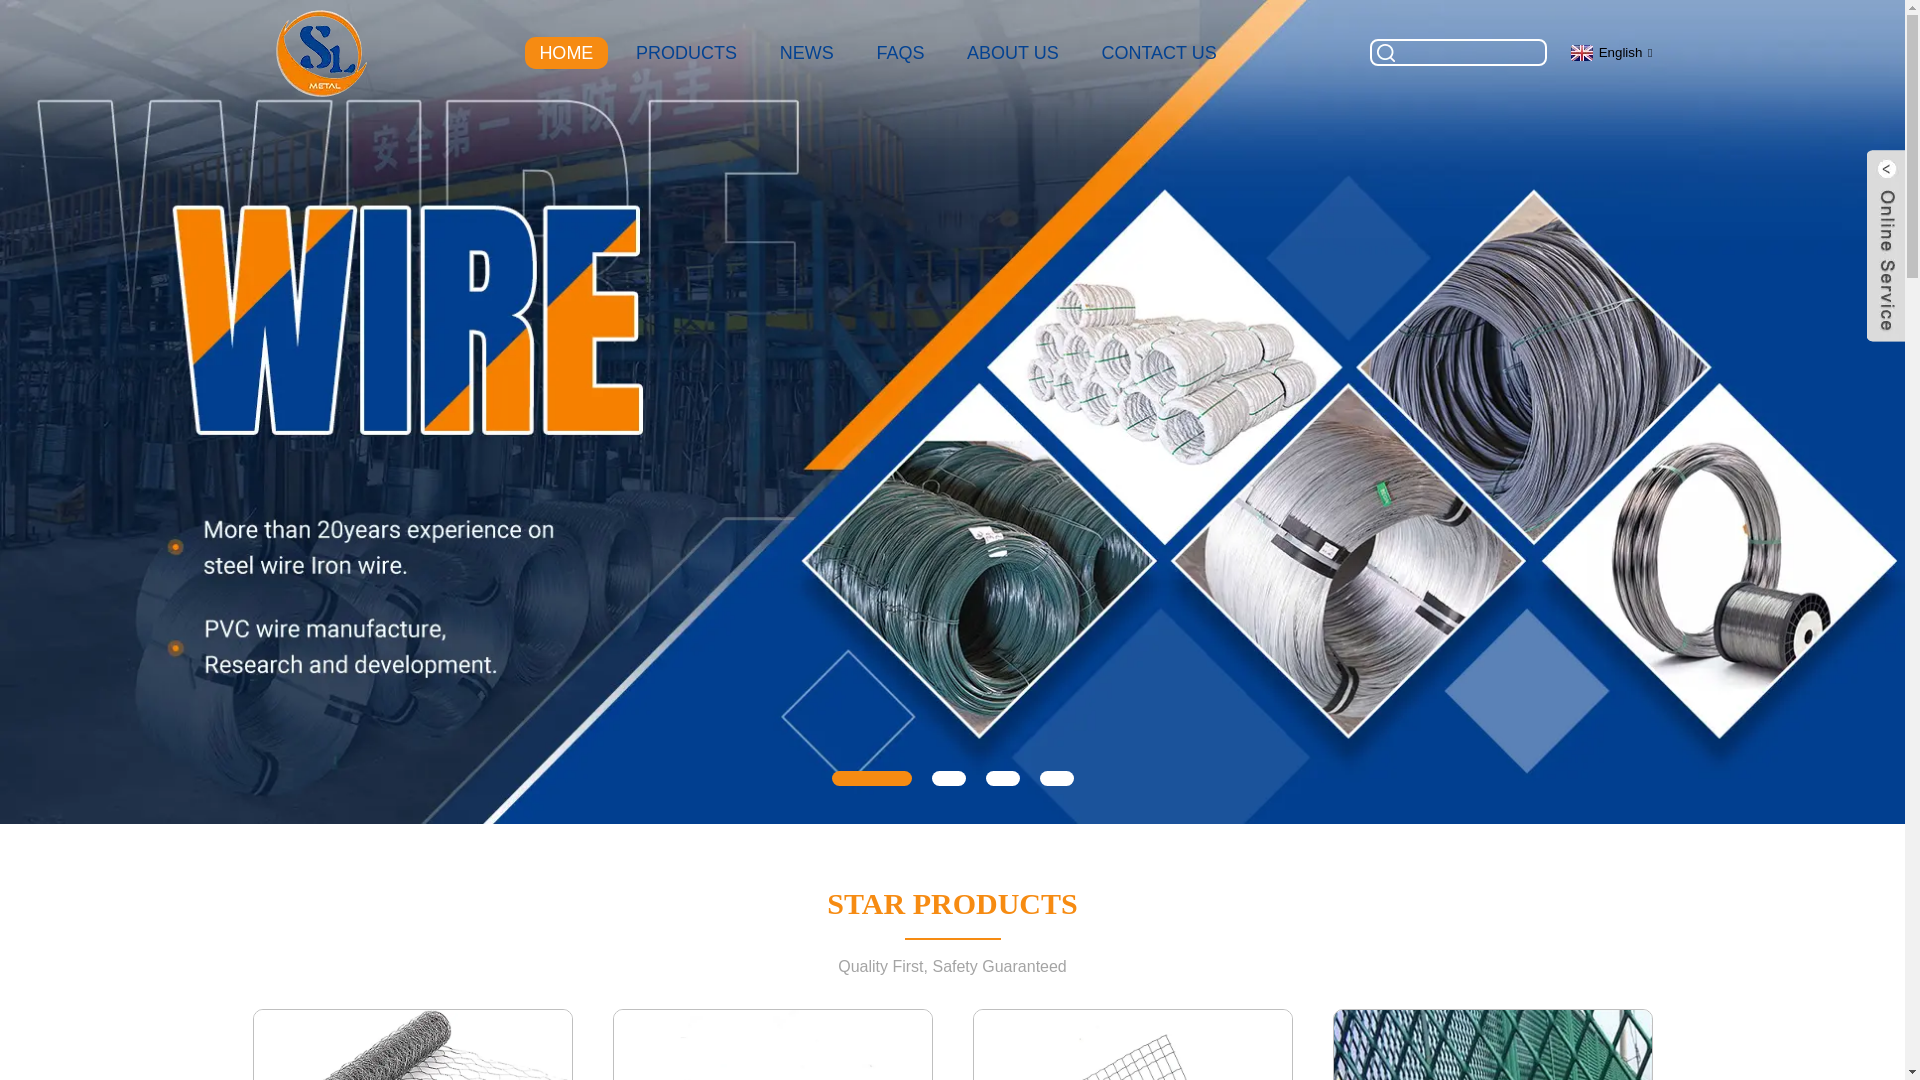  Describe the element at coordinates (1158, 52) in the screenshot. I see `CONTACT US` at that location.